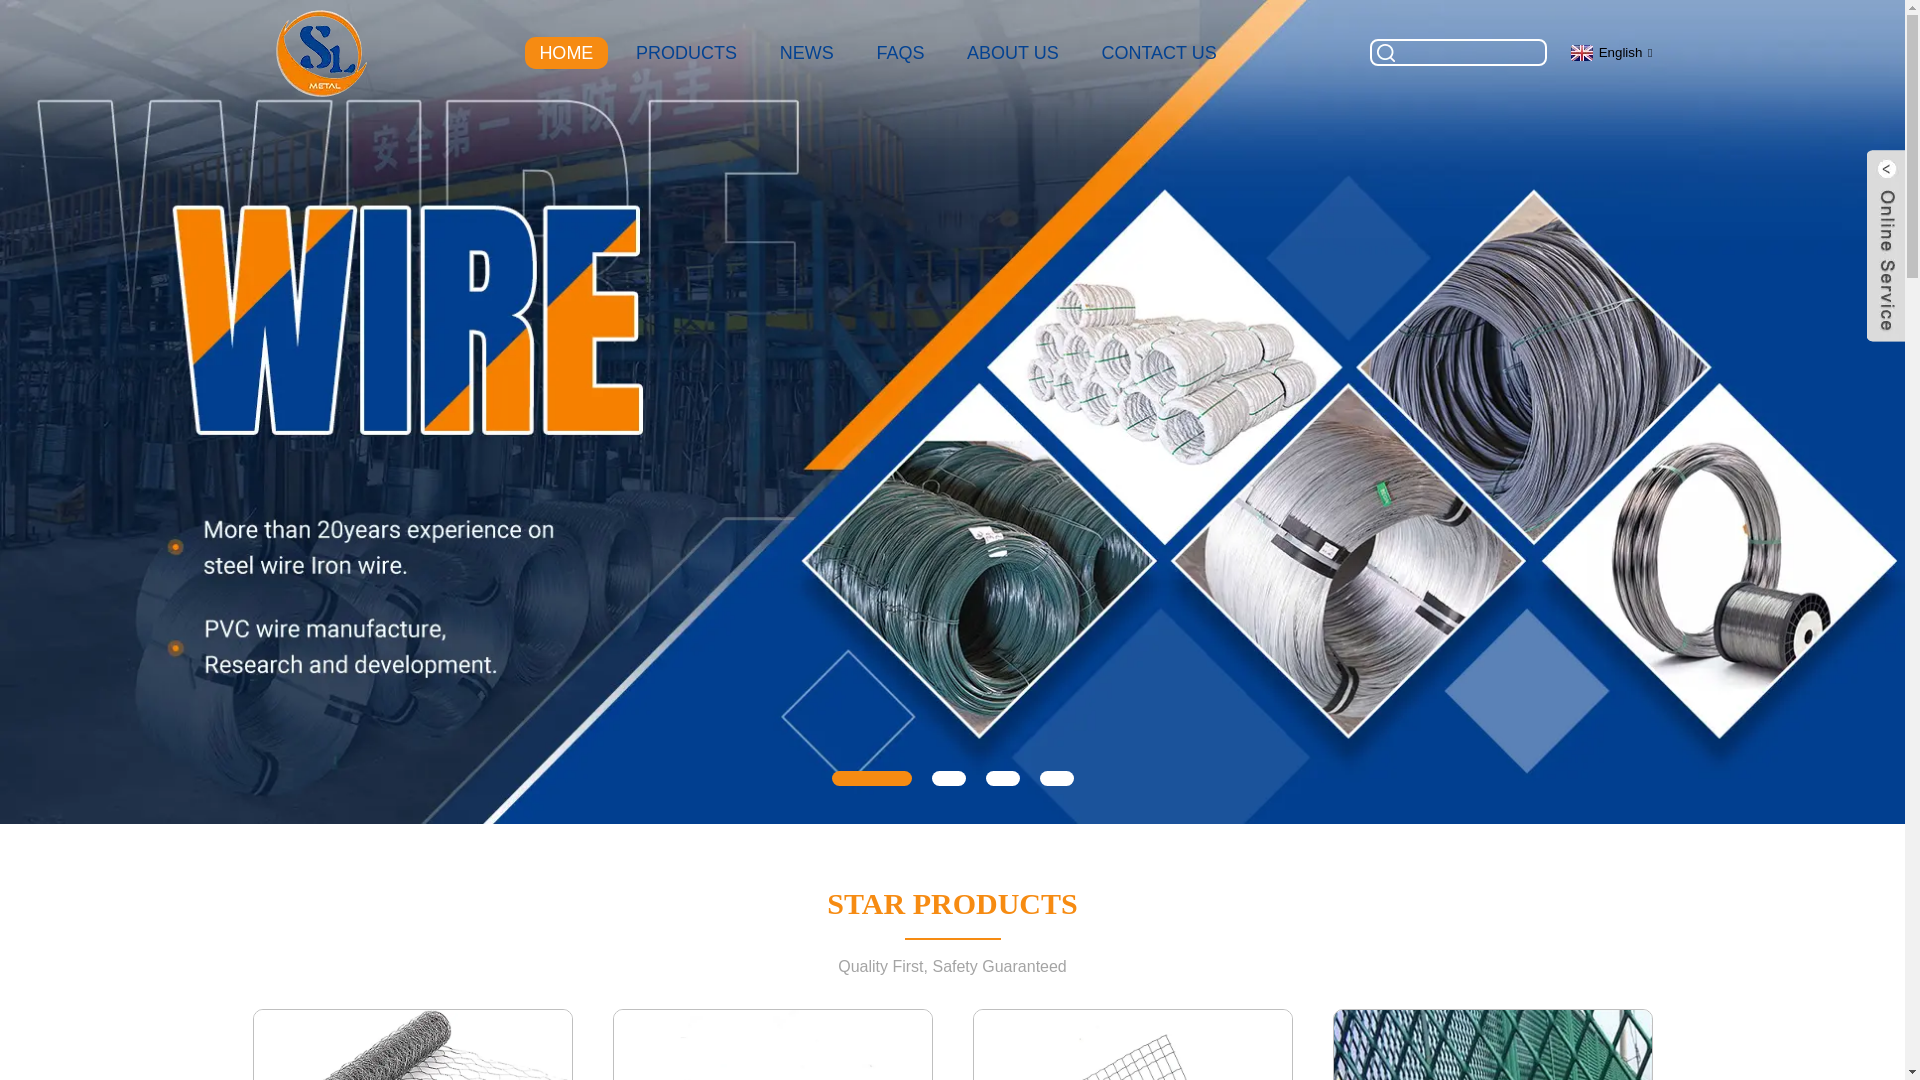  Describe the element at coordinates (1158, 52) in the screenshot. I see `CONTACT US` at that location.